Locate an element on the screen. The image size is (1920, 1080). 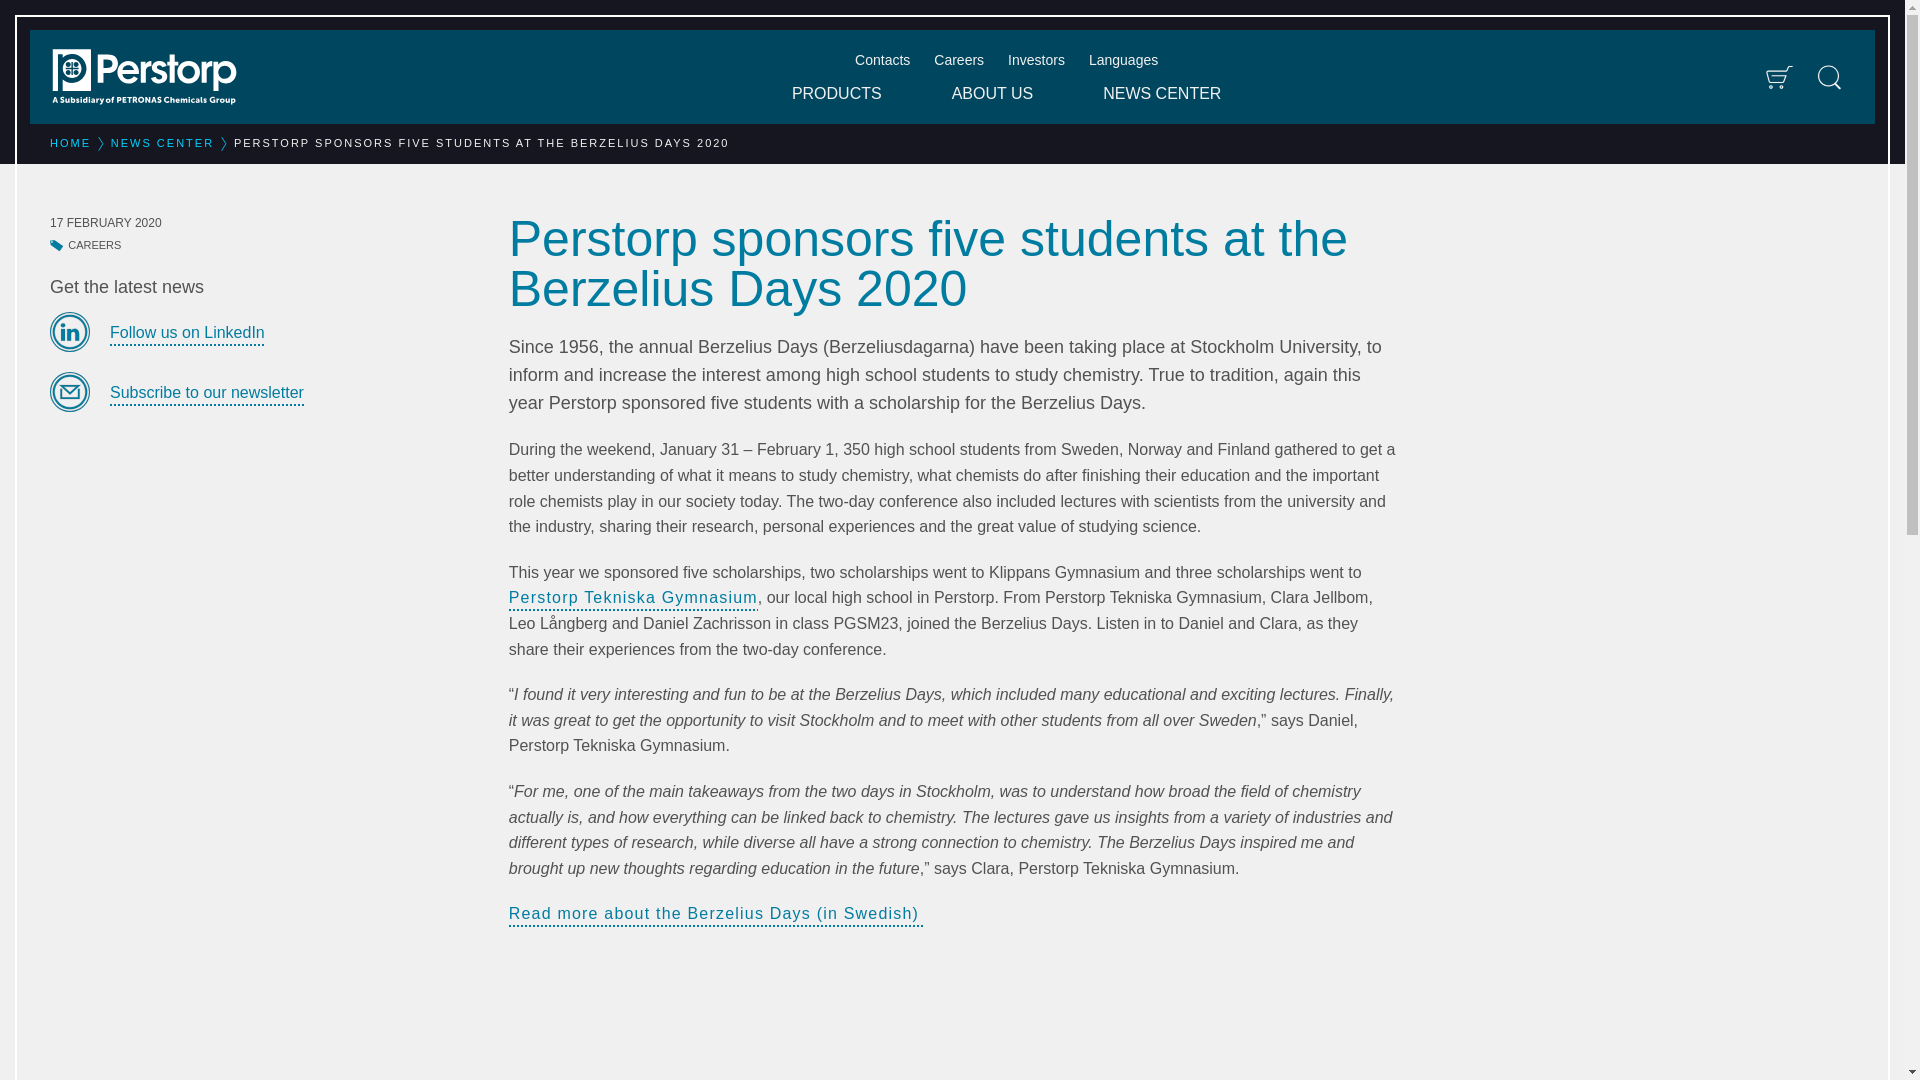
LinkedIn is located at coordinates (264, 332).